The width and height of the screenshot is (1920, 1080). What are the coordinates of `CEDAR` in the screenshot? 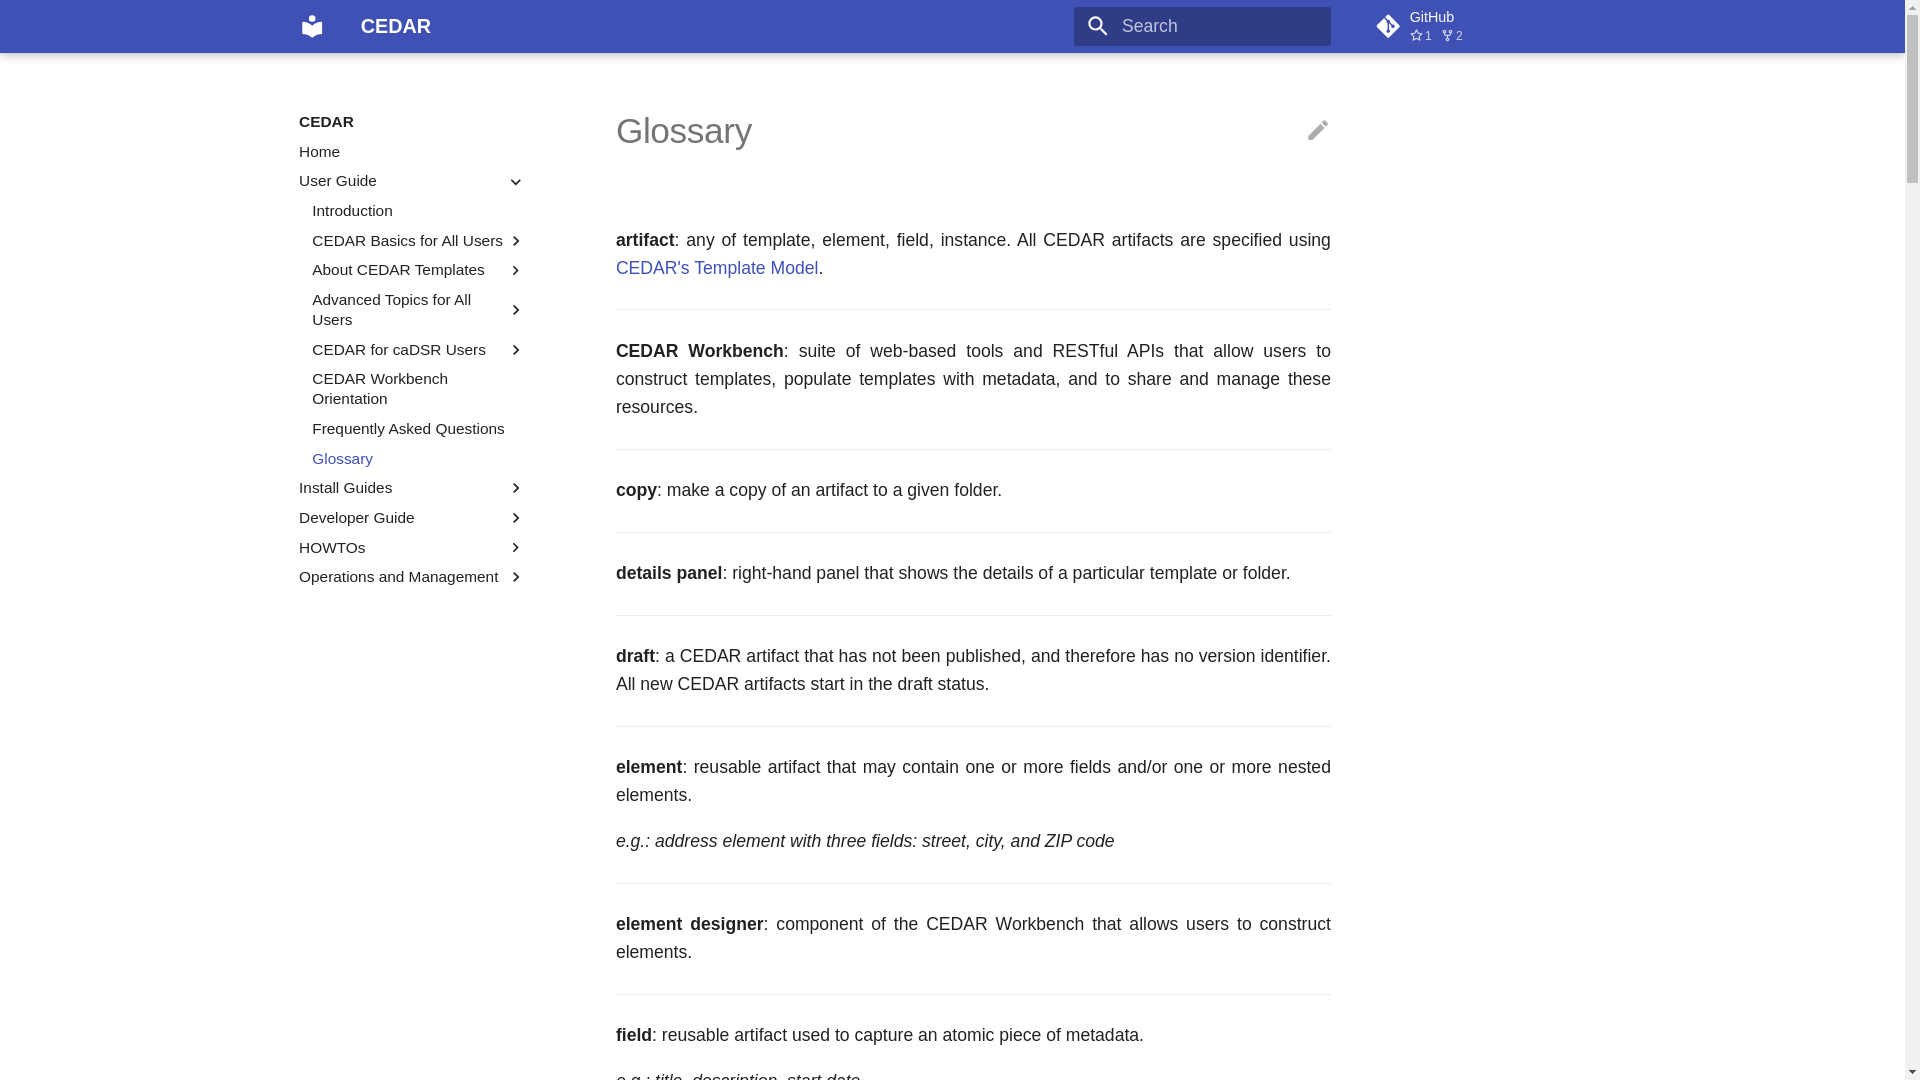 It's located at (312, 26).